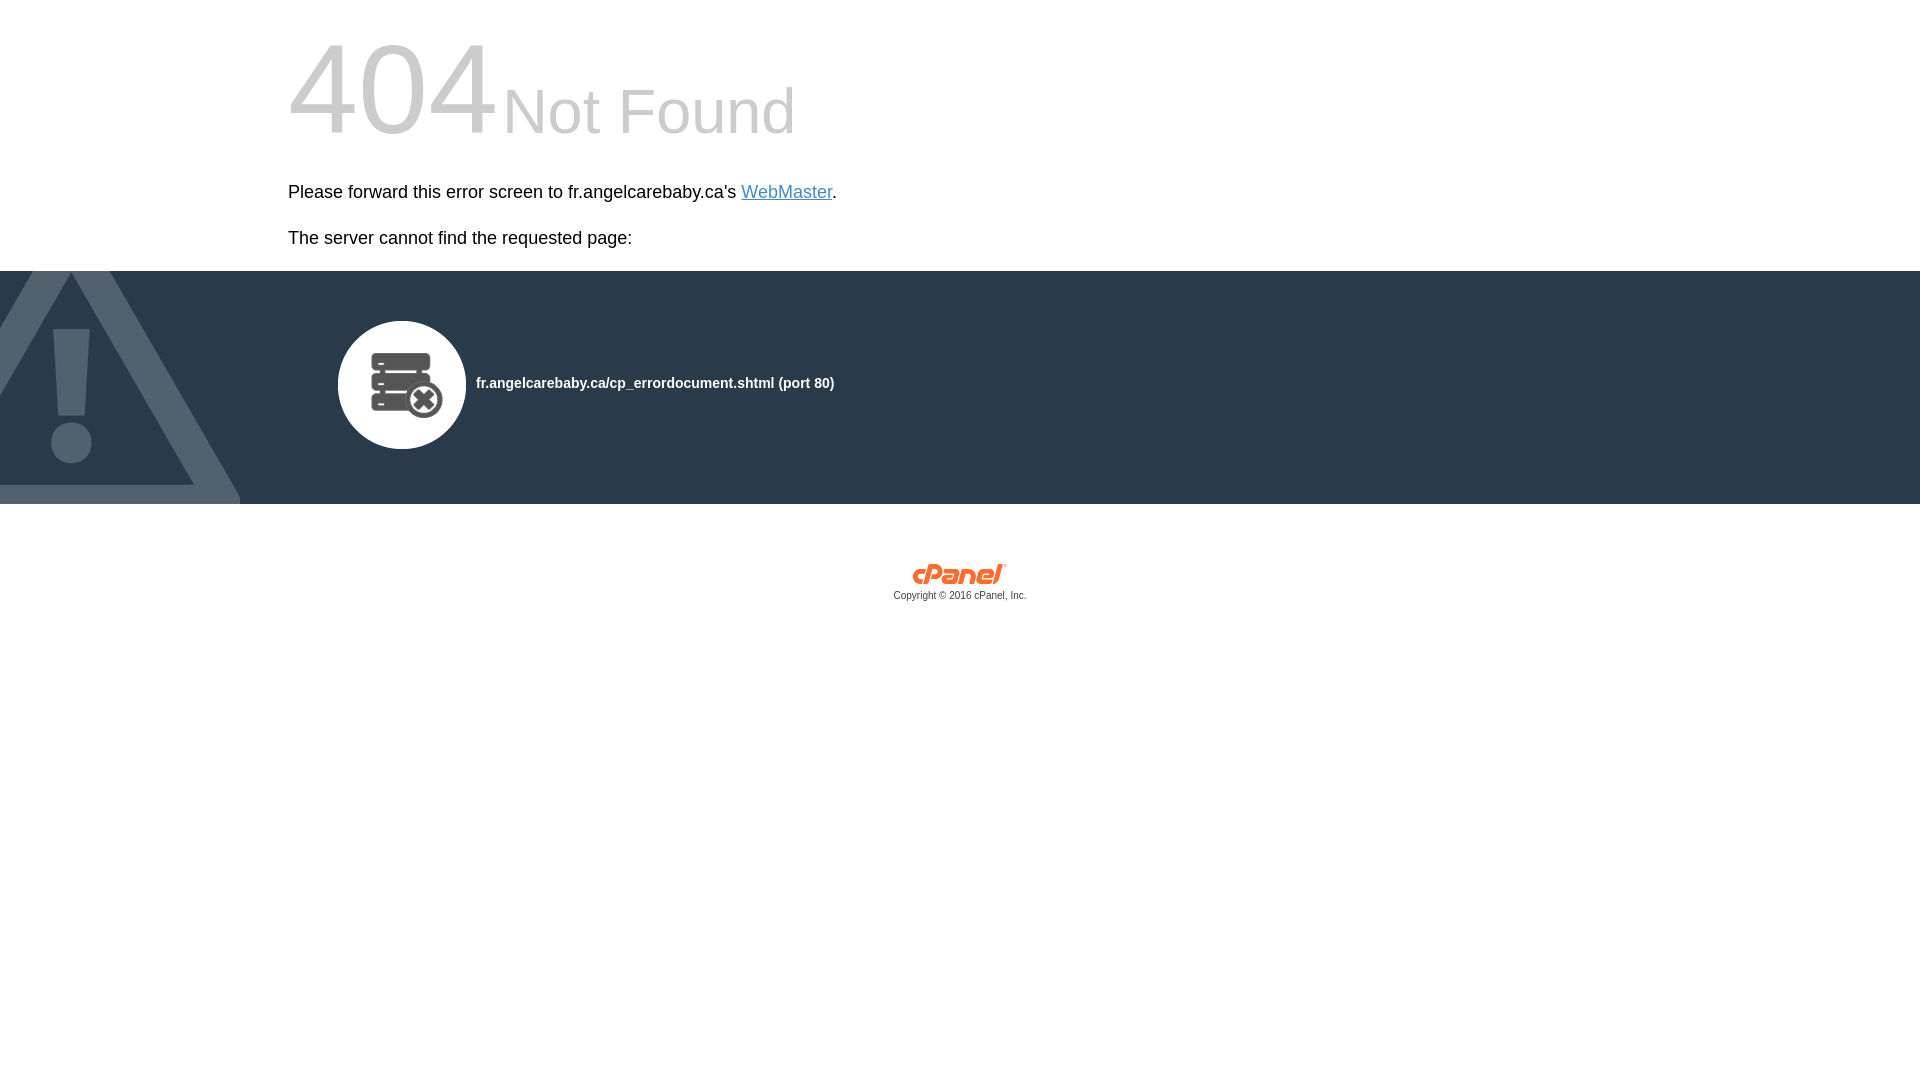 The width and height of the screenshot is (1920, 1080). What do you see at coordinates (786, 192) in the screenshot?
I see `WebMaster` at bounding box center [786, 192].